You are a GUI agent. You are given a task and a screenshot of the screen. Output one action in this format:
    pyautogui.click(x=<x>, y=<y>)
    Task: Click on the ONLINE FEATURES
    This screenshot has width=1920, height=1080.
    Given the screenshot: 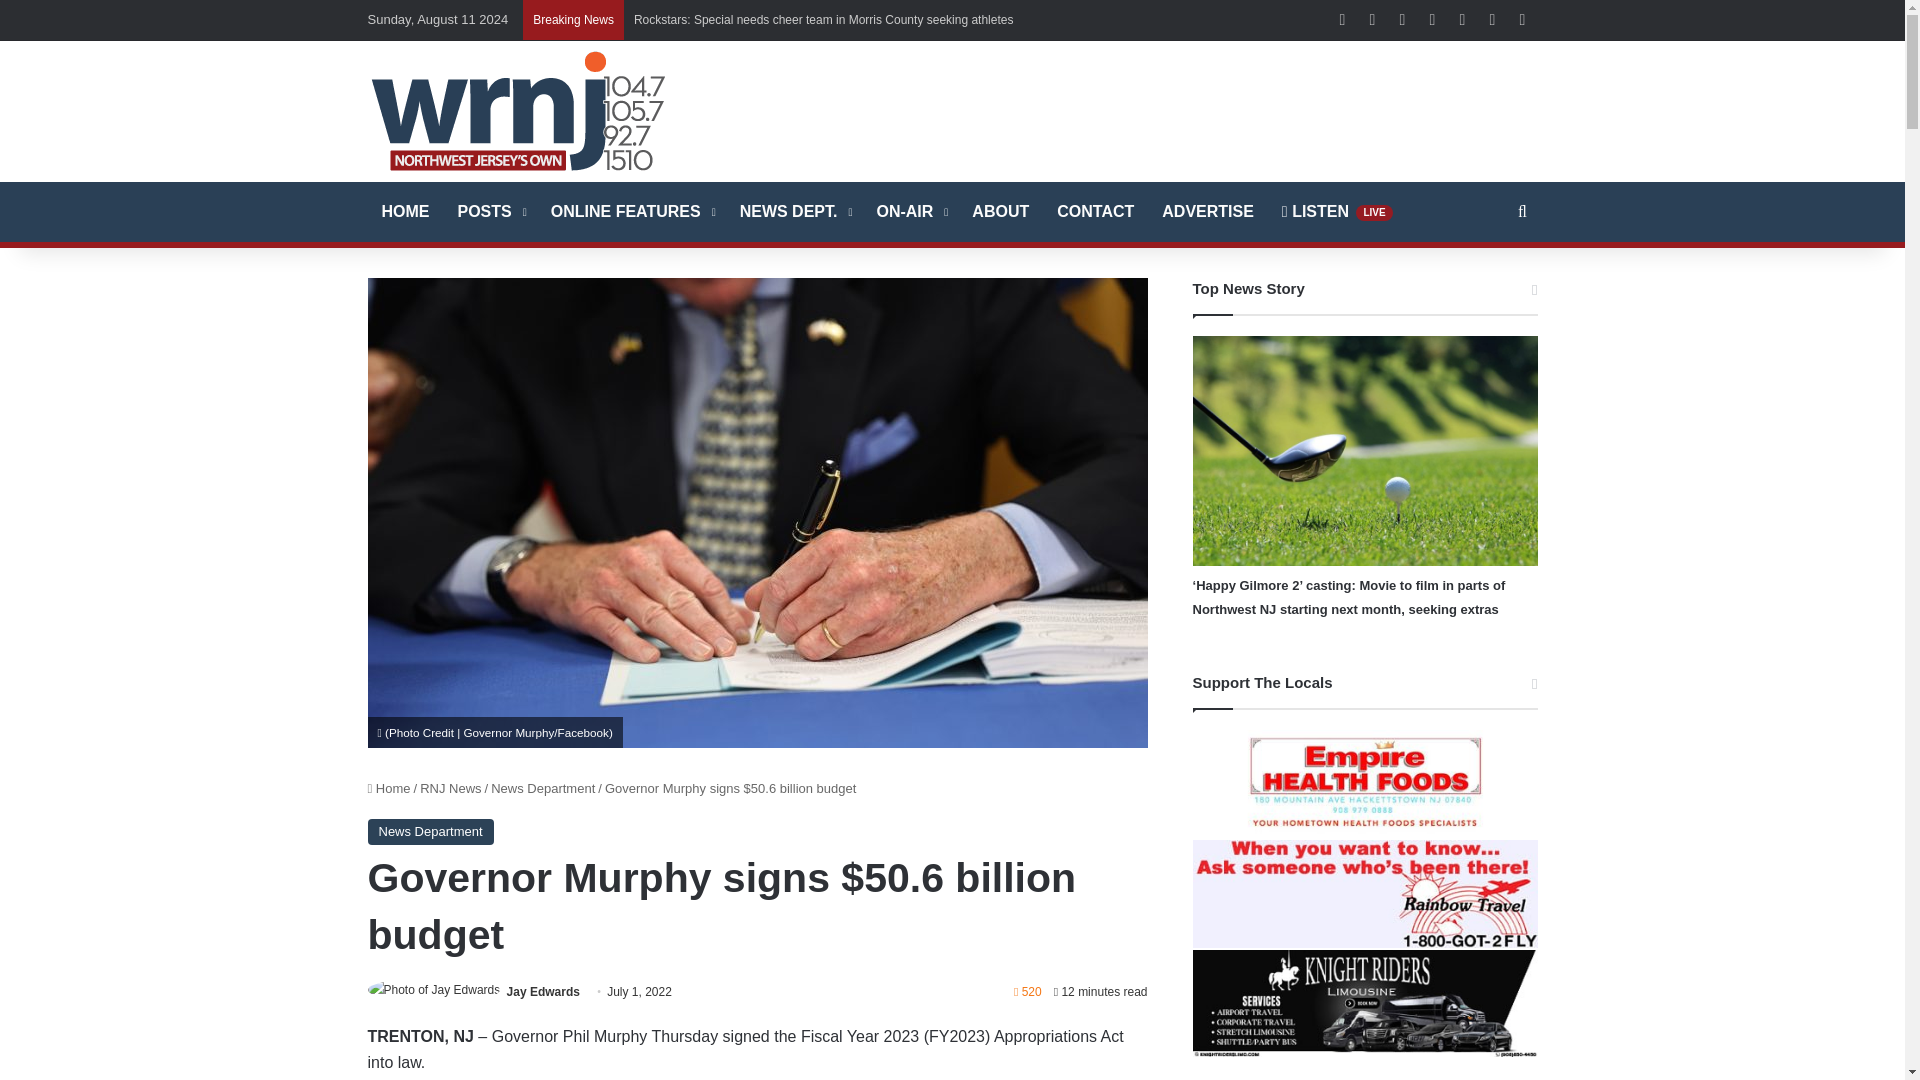 What is the action you would take?
    pyautogui.click(x=631, y=212)
    